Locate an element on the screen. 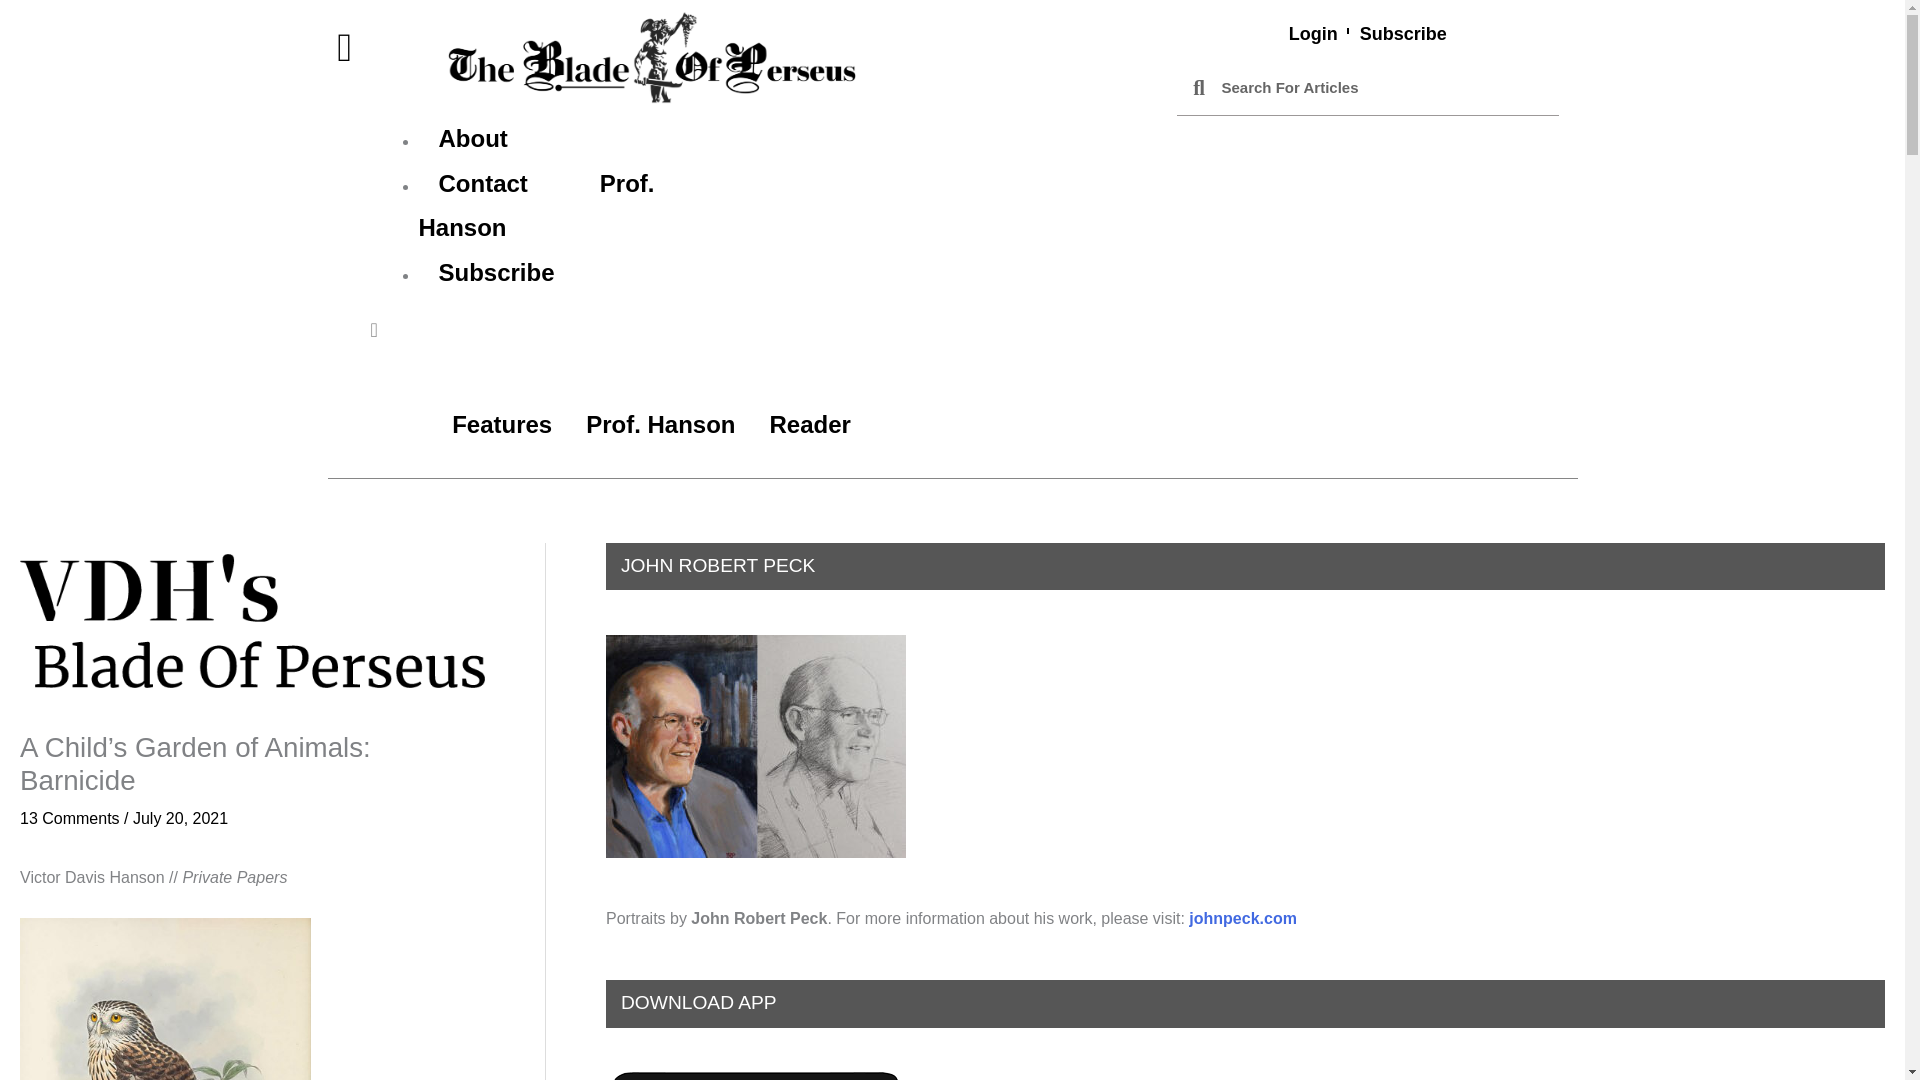 This screenshot has height=1080, width=1920. Login is located at coordinates (1314, 34).